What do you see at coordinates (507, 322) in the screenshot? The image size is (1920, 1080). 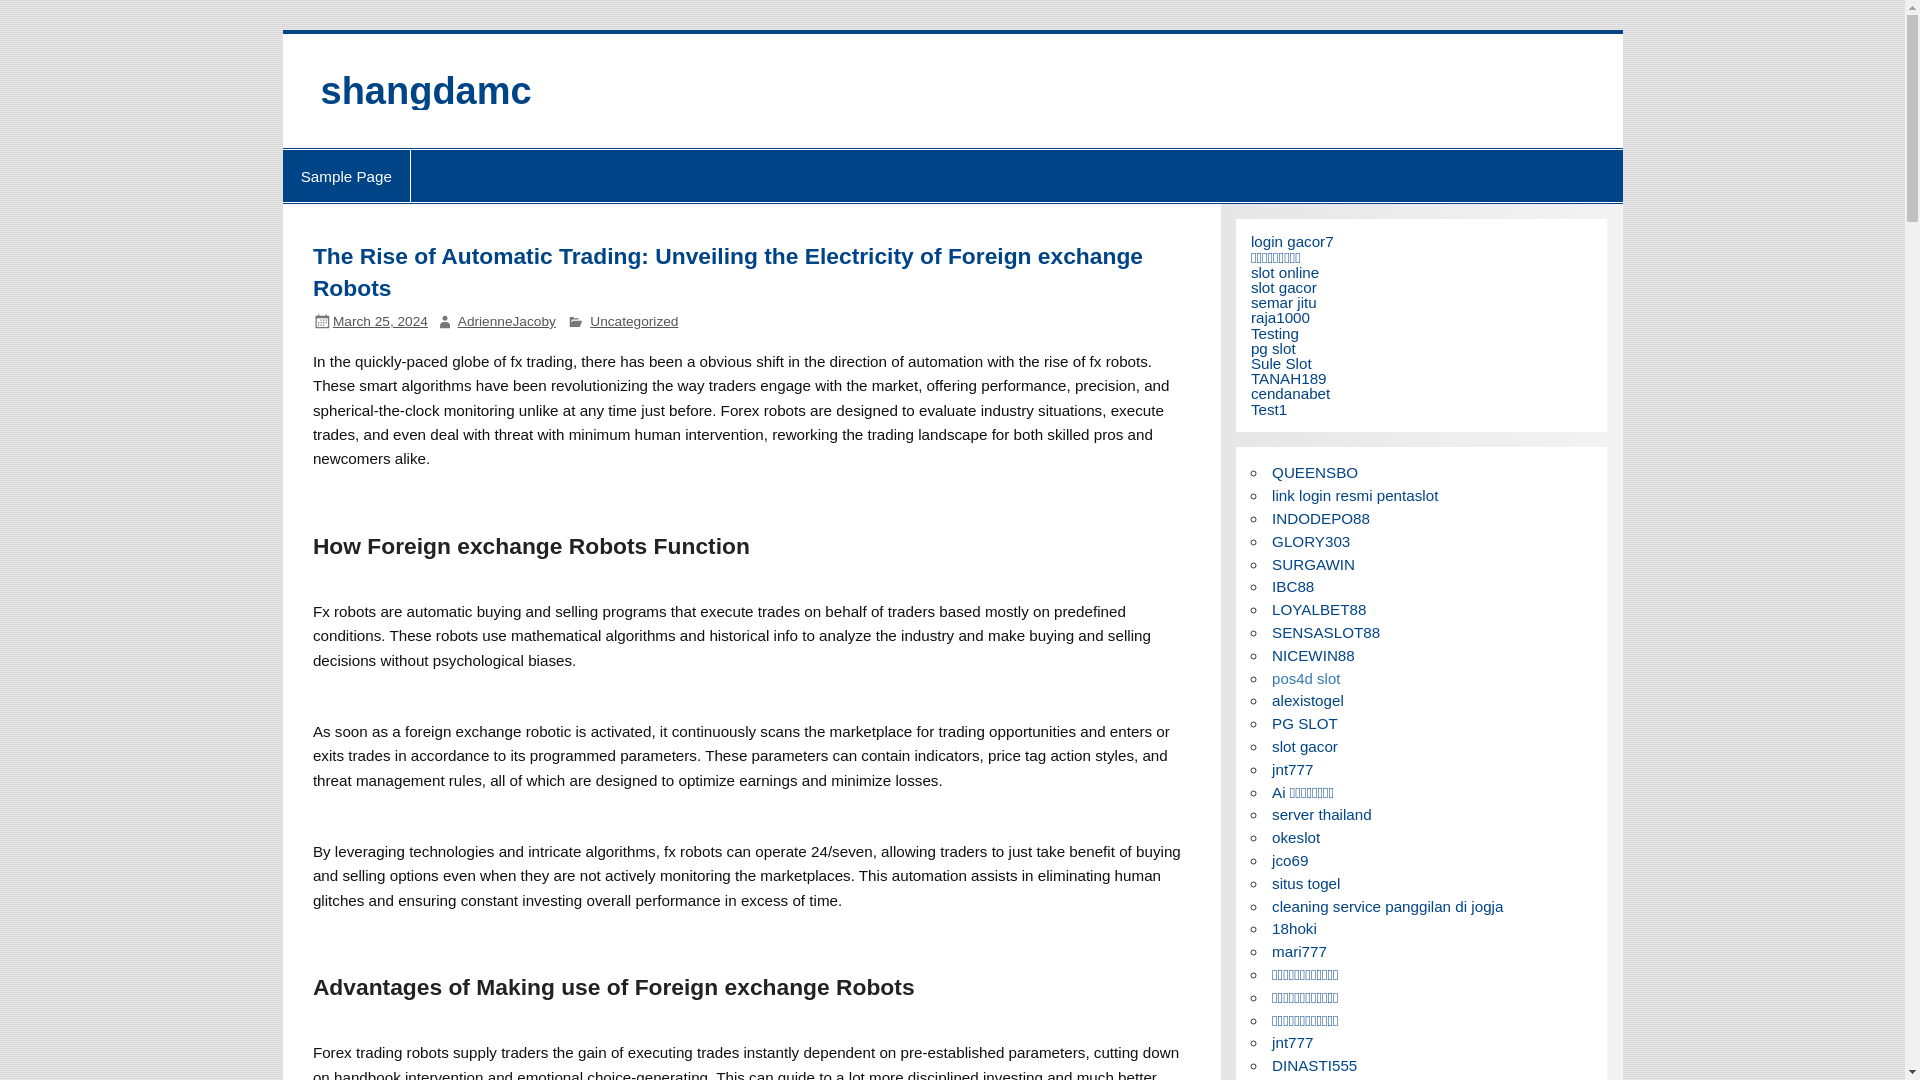 I see `AdrienneJacoby` at bounding box center [507, 322].